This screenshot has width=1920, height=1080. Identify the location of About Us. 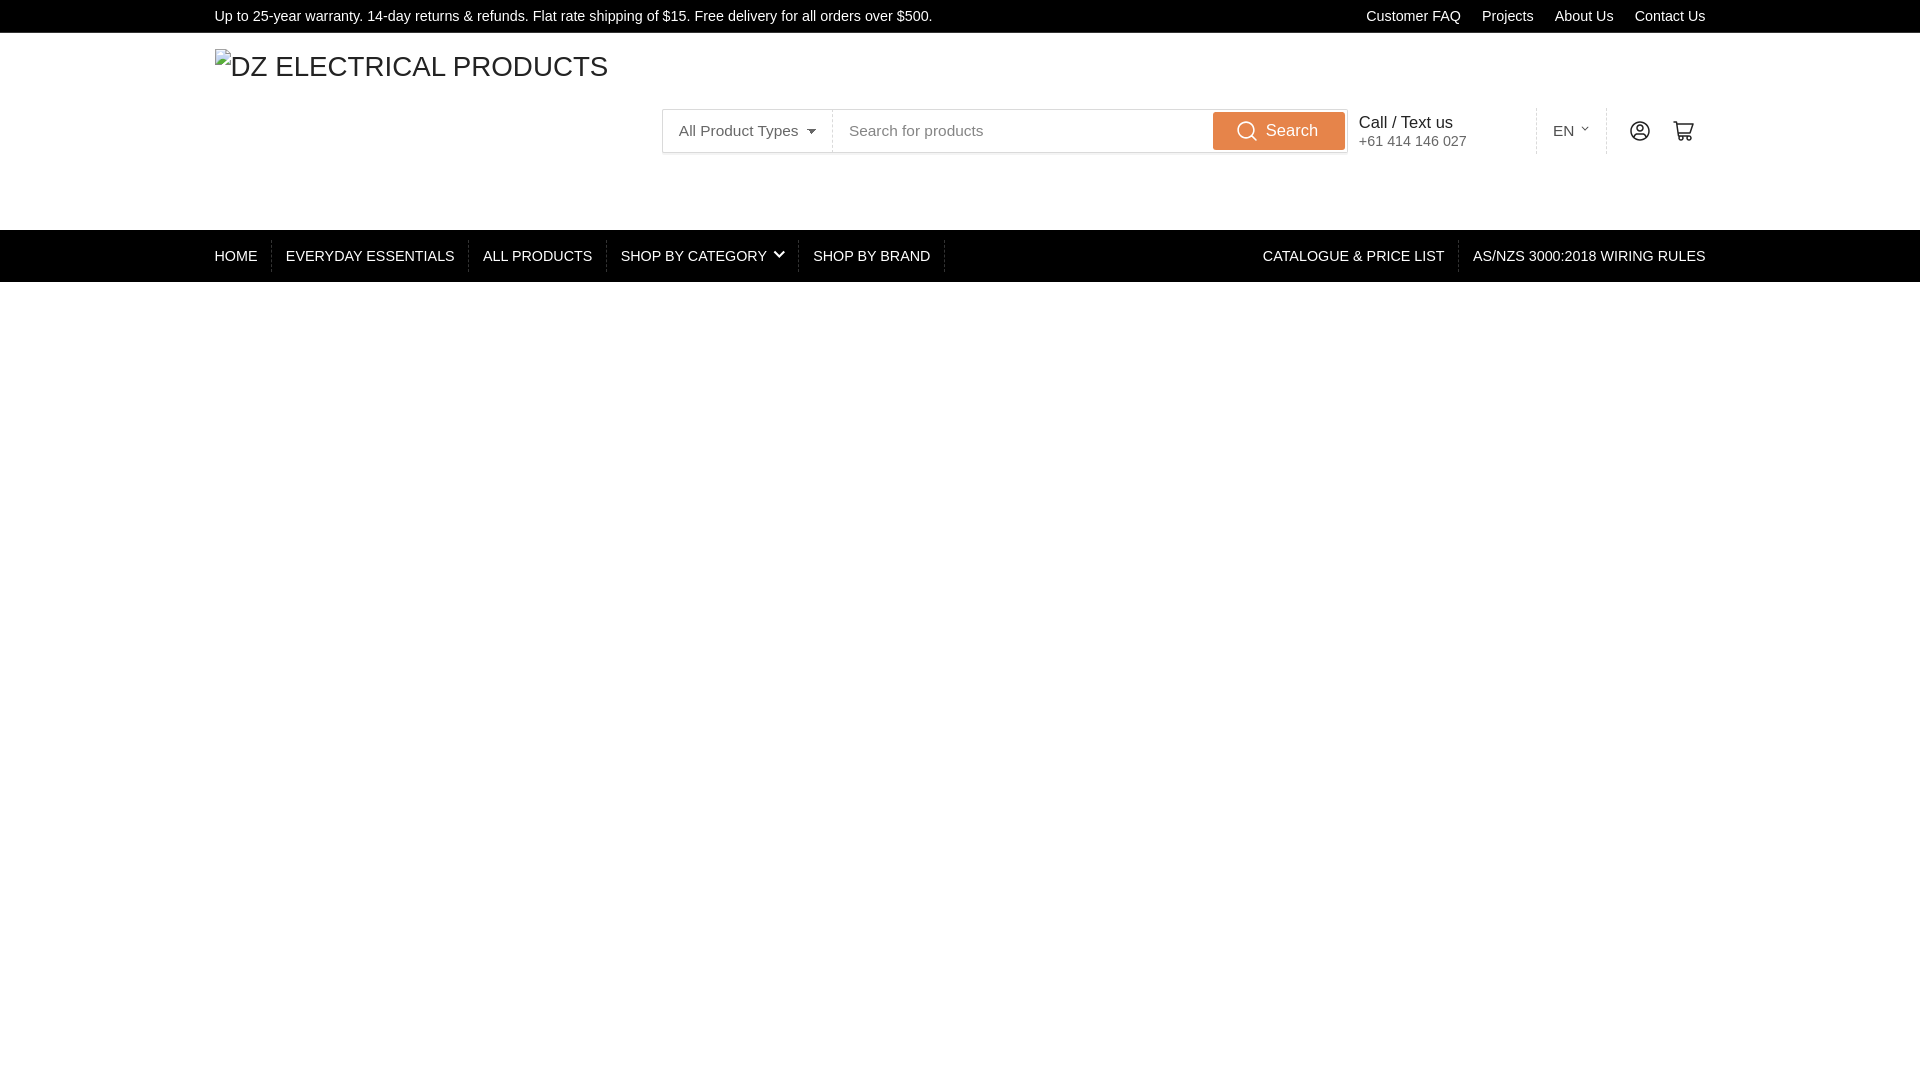
(1584, 15).